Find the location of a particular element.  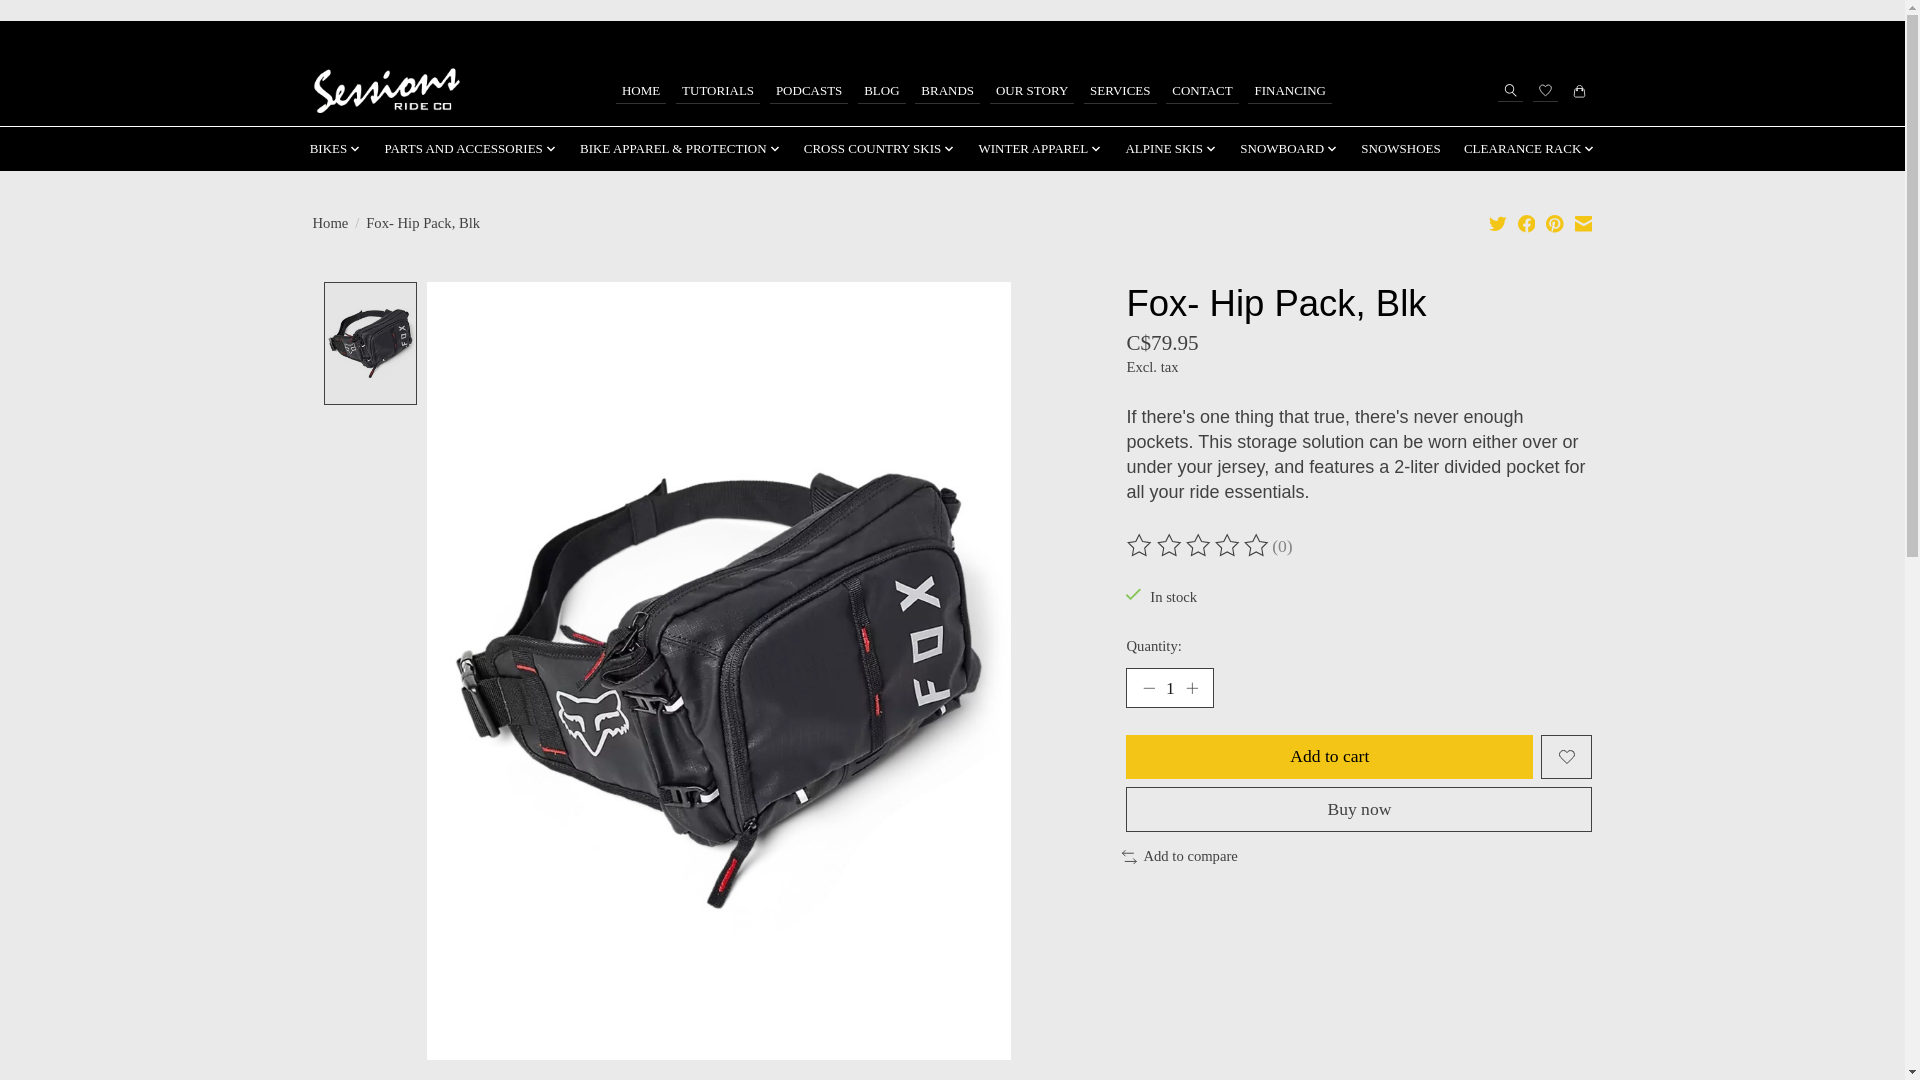

Share by Email is located at coordinates (1582, 223).